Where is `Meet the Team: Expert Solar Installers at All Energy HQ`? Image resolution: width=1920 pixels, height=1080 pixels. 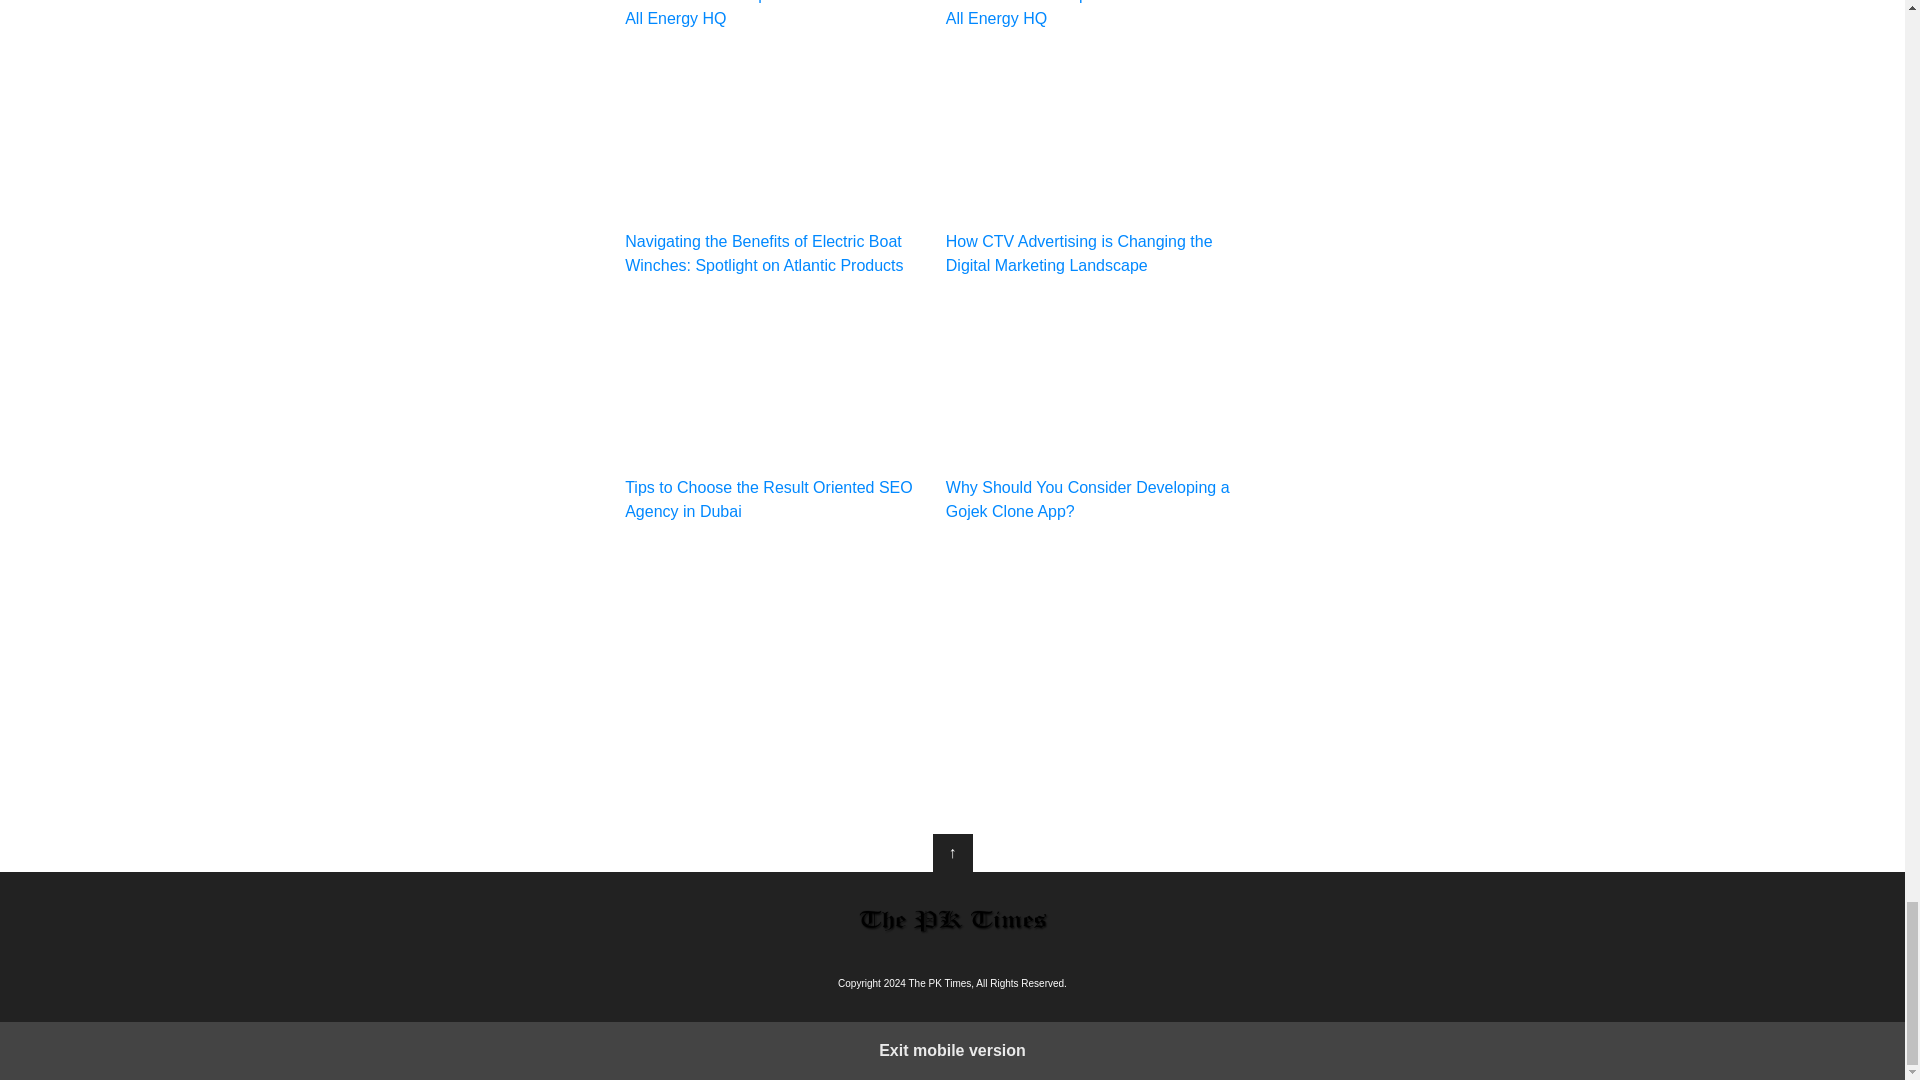
Meet the Team: Expert Solar Installers at All Energy HQ is located at coordinates (1100, 16).